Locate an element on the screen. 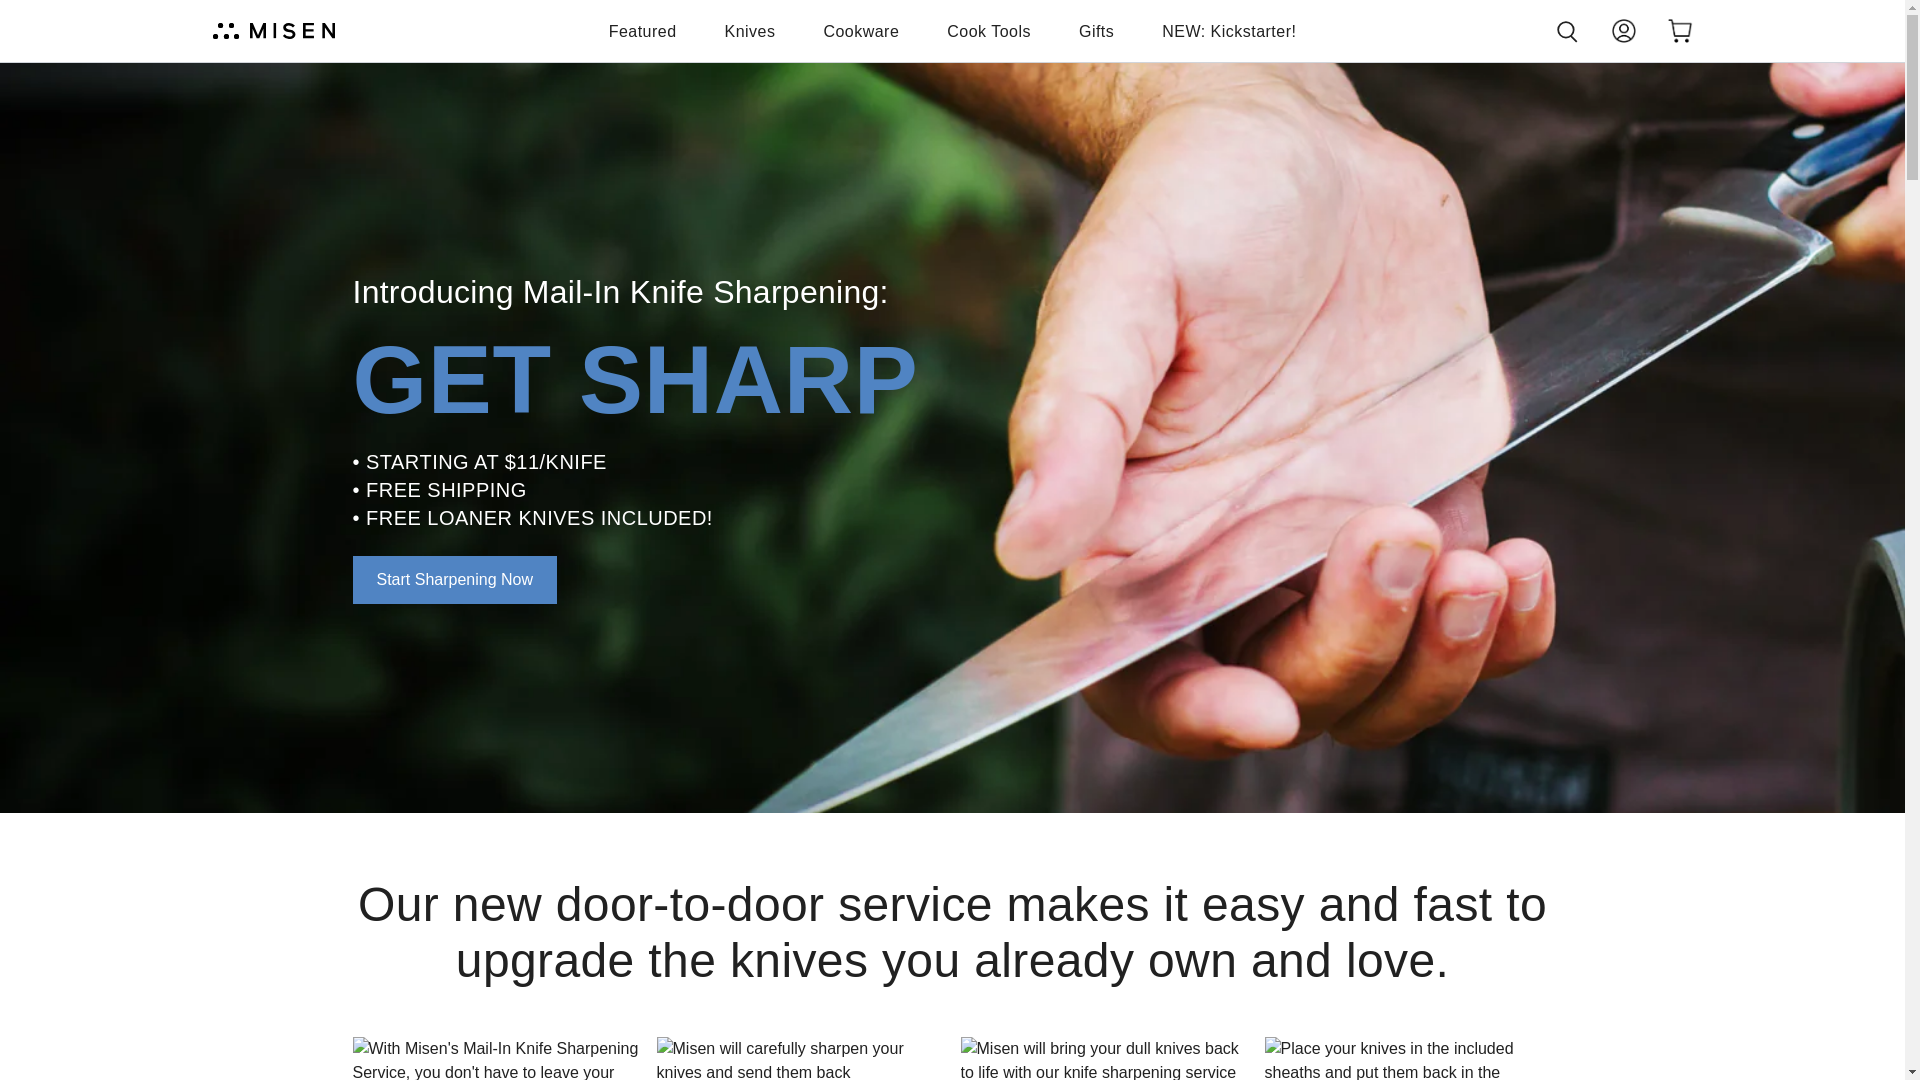  Skip to content is located at coordinates (23, 11).